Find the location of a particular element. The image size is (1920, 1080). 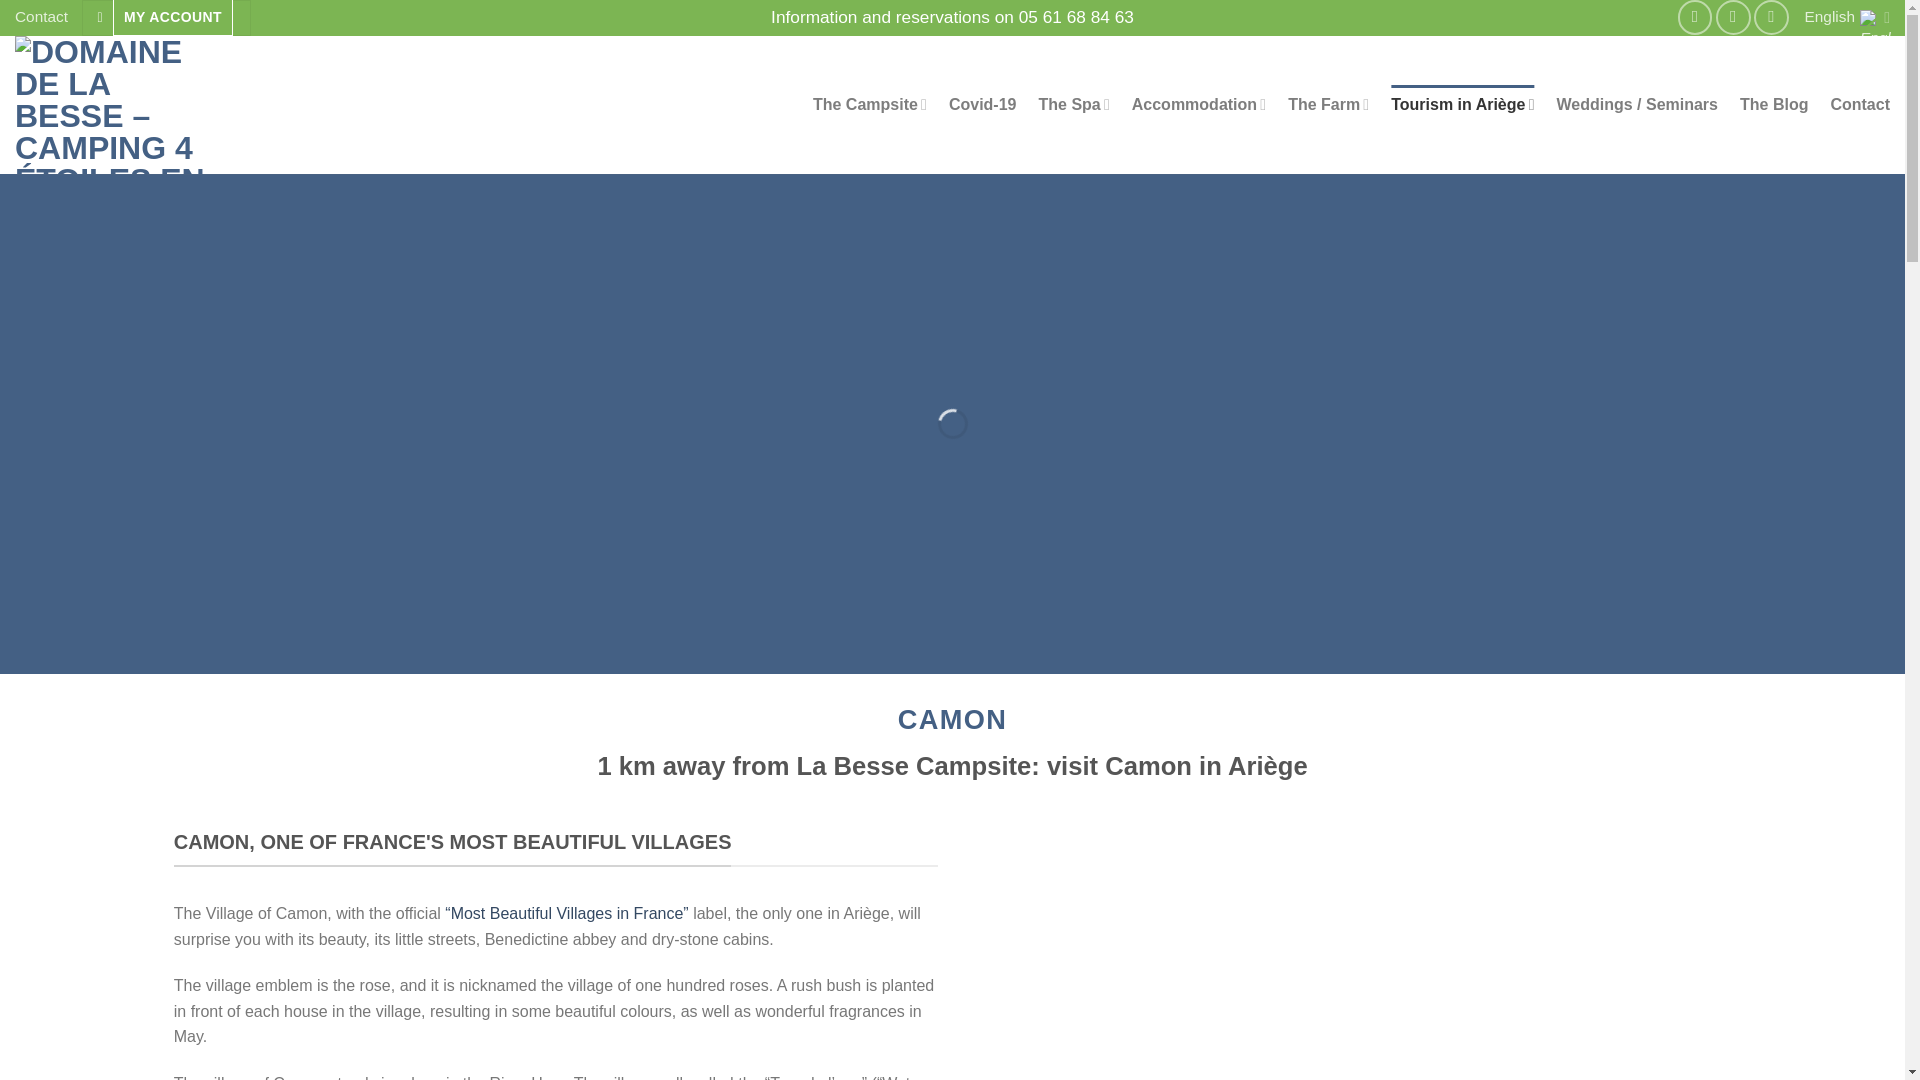

Call us is located at coordinates (1772, 17).